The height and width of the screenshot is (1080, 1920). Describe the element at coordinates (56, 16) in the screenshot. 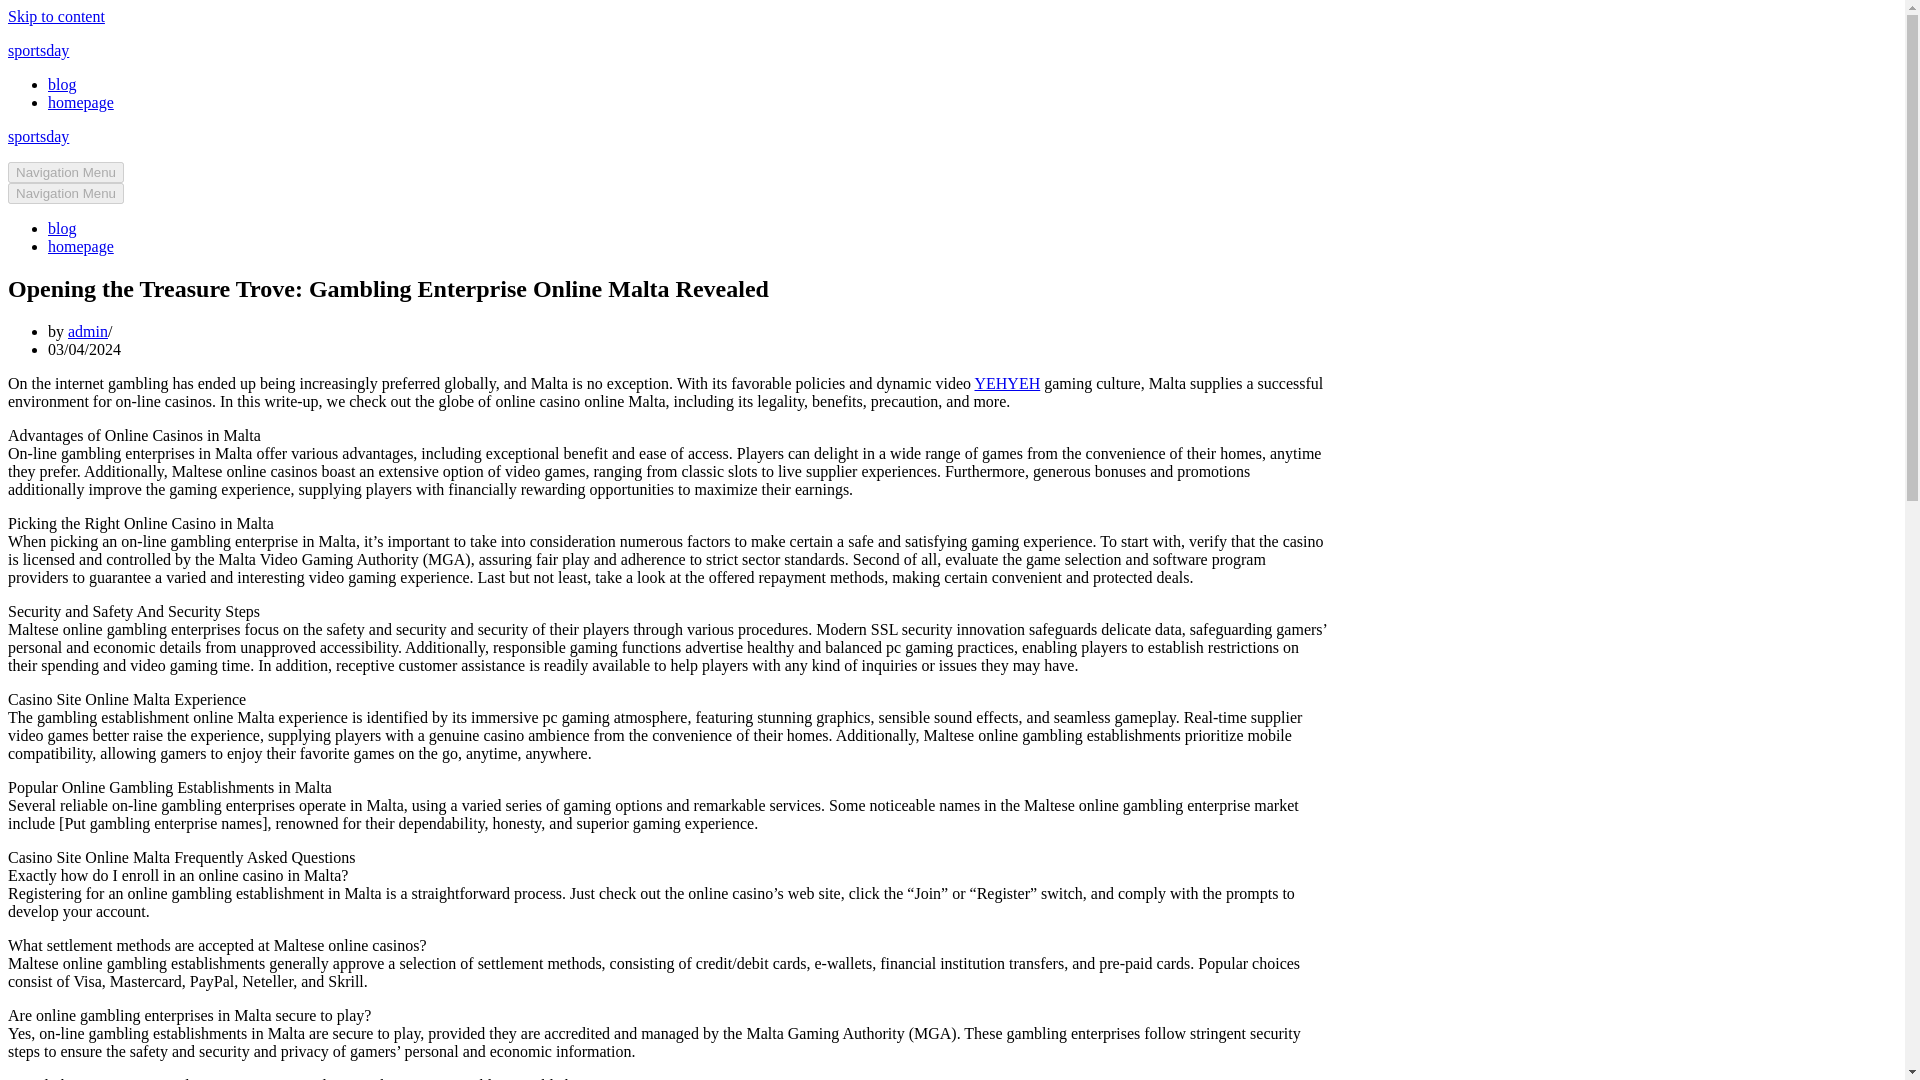

I see `Skip to content` at that location.